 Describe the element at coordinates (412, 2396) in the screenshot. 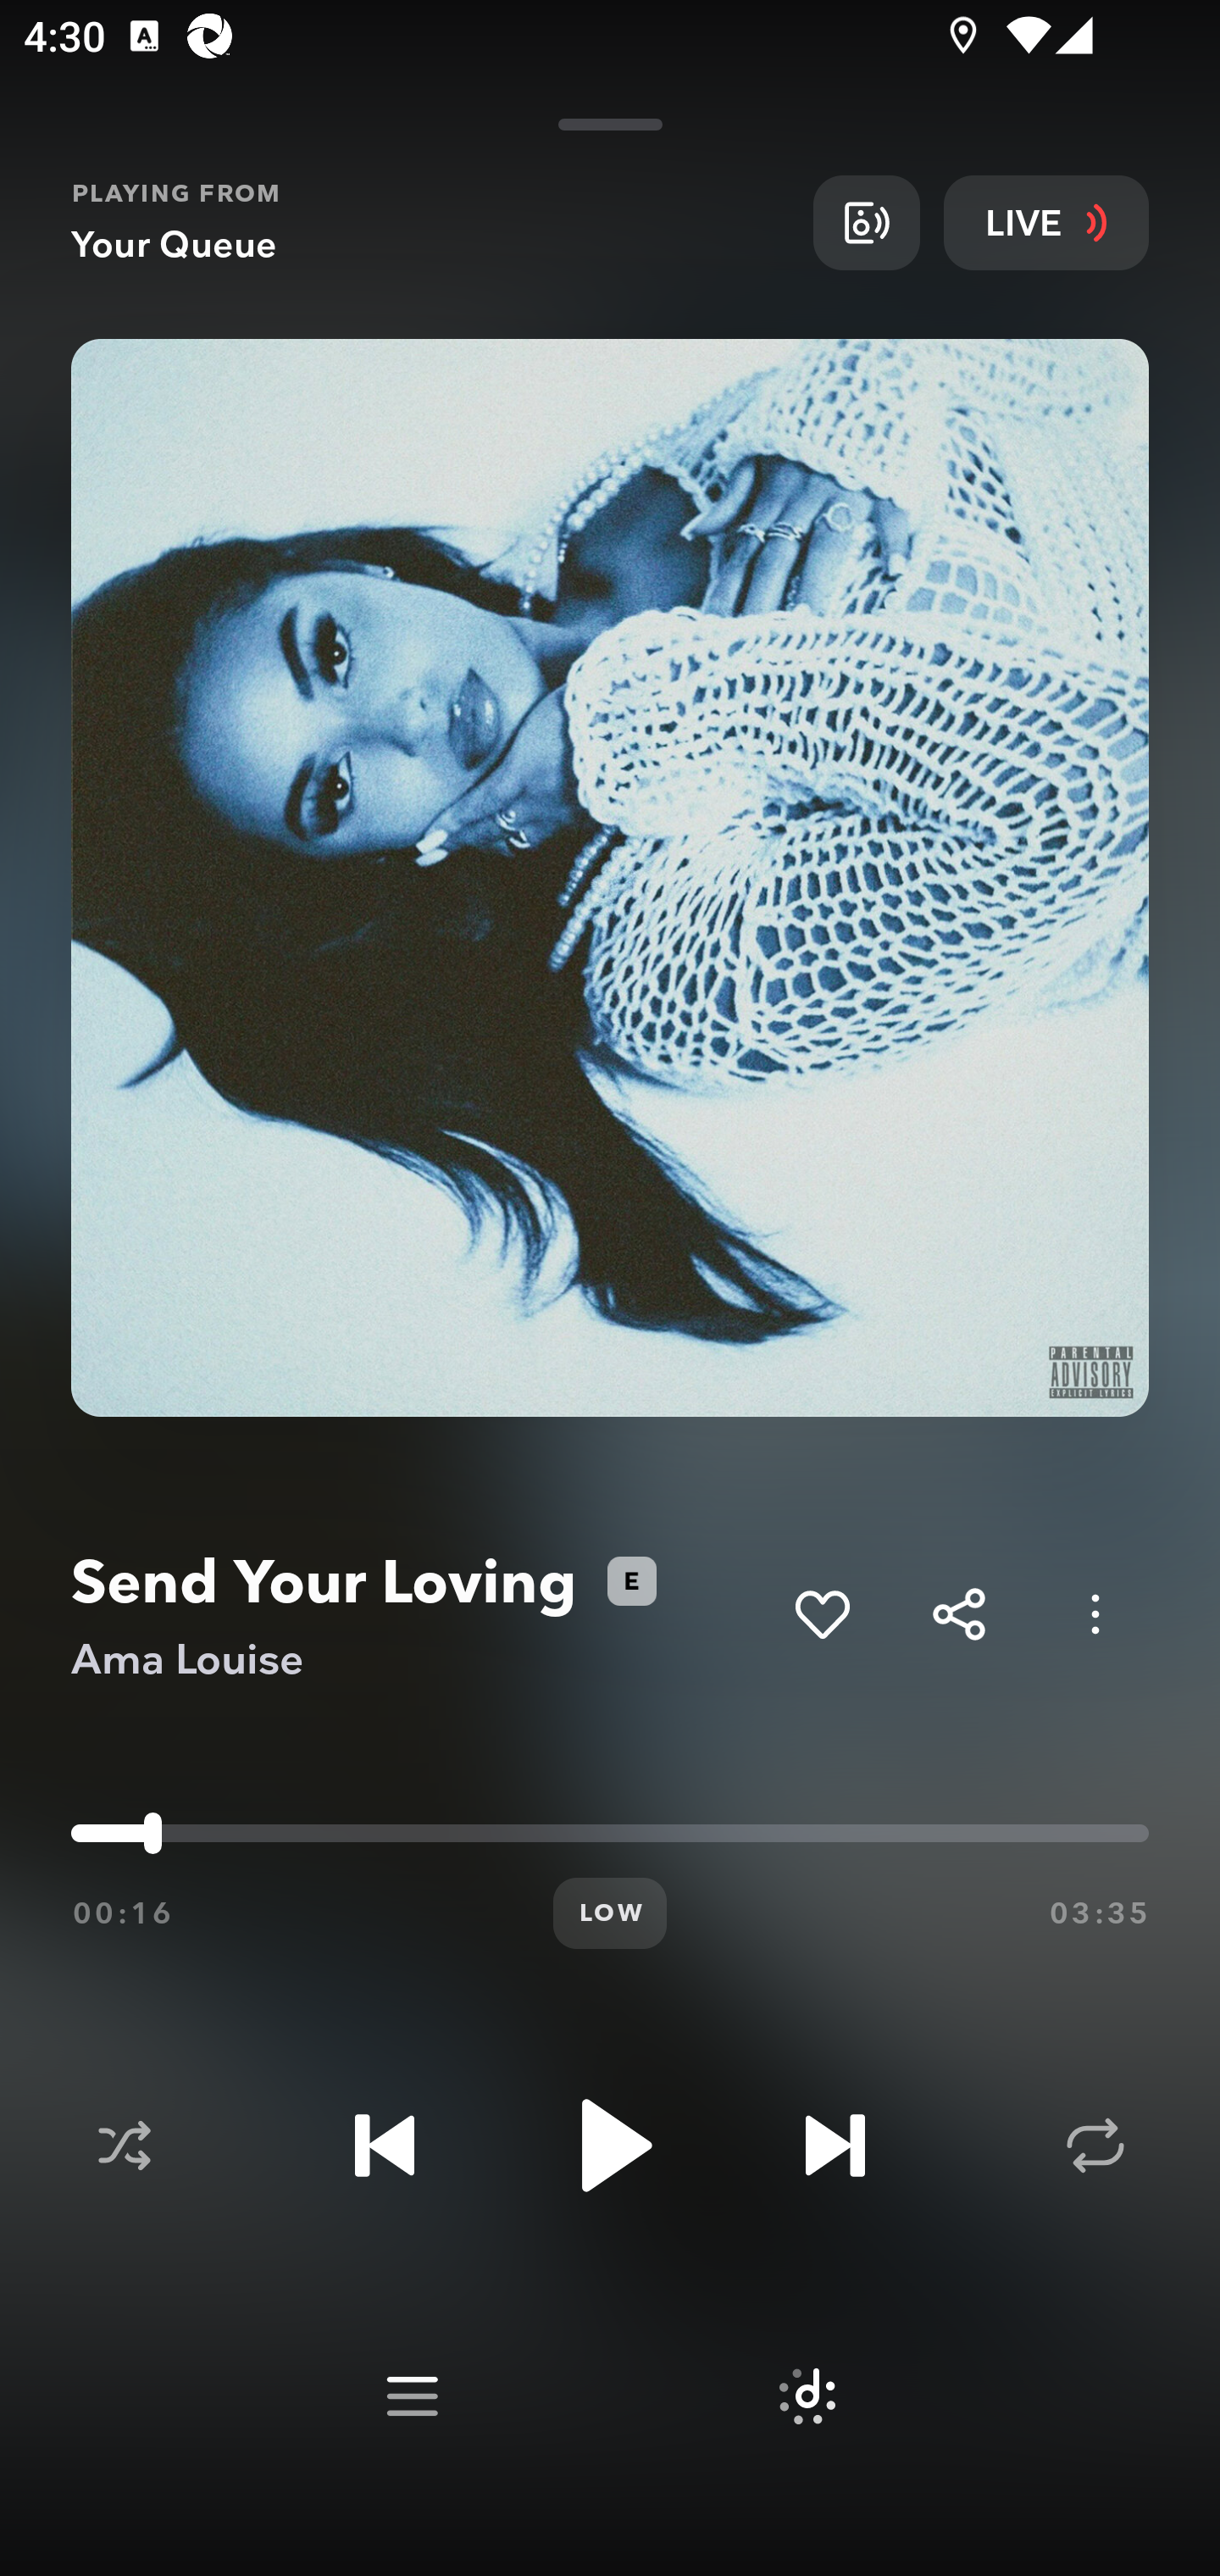

I see `Play queue` at that location.